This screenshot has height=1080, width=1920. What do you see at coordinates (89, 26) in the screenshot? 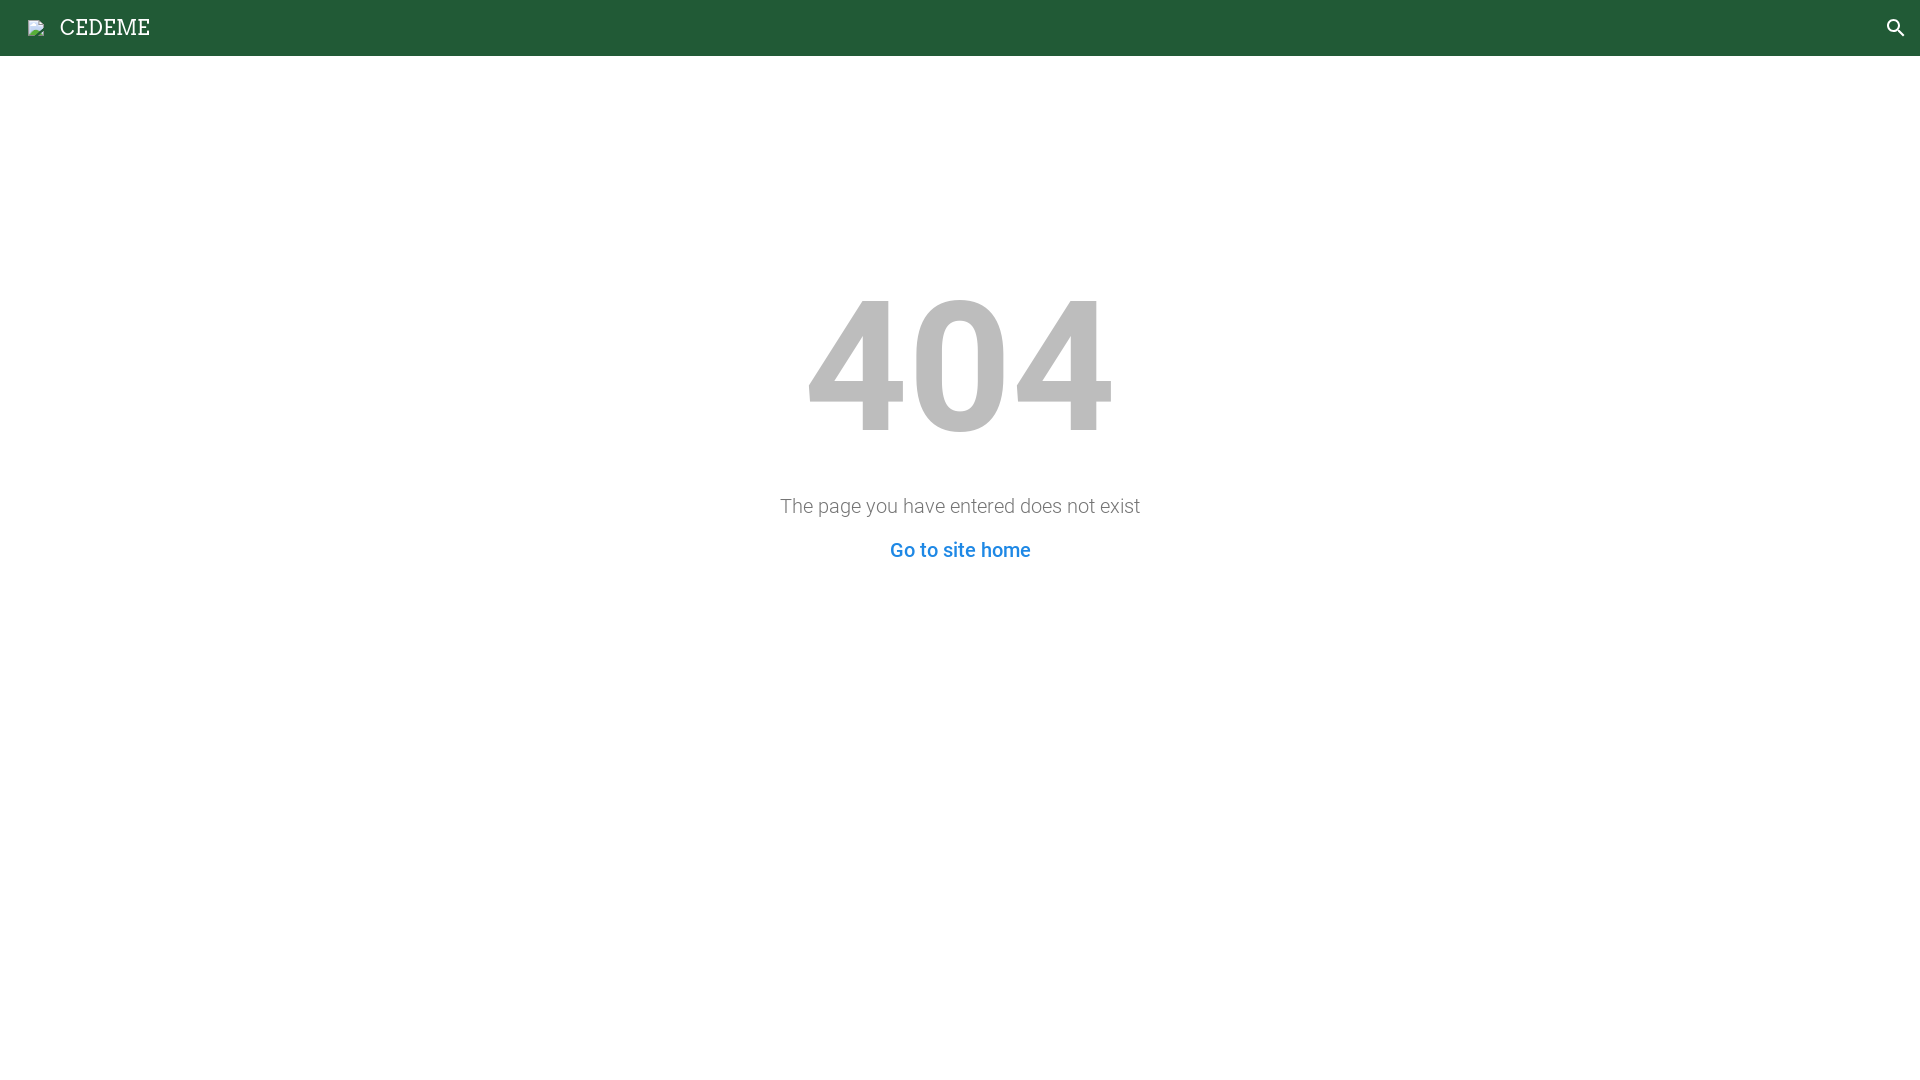
I see `CEDEME` at bounding box center [89, 26].